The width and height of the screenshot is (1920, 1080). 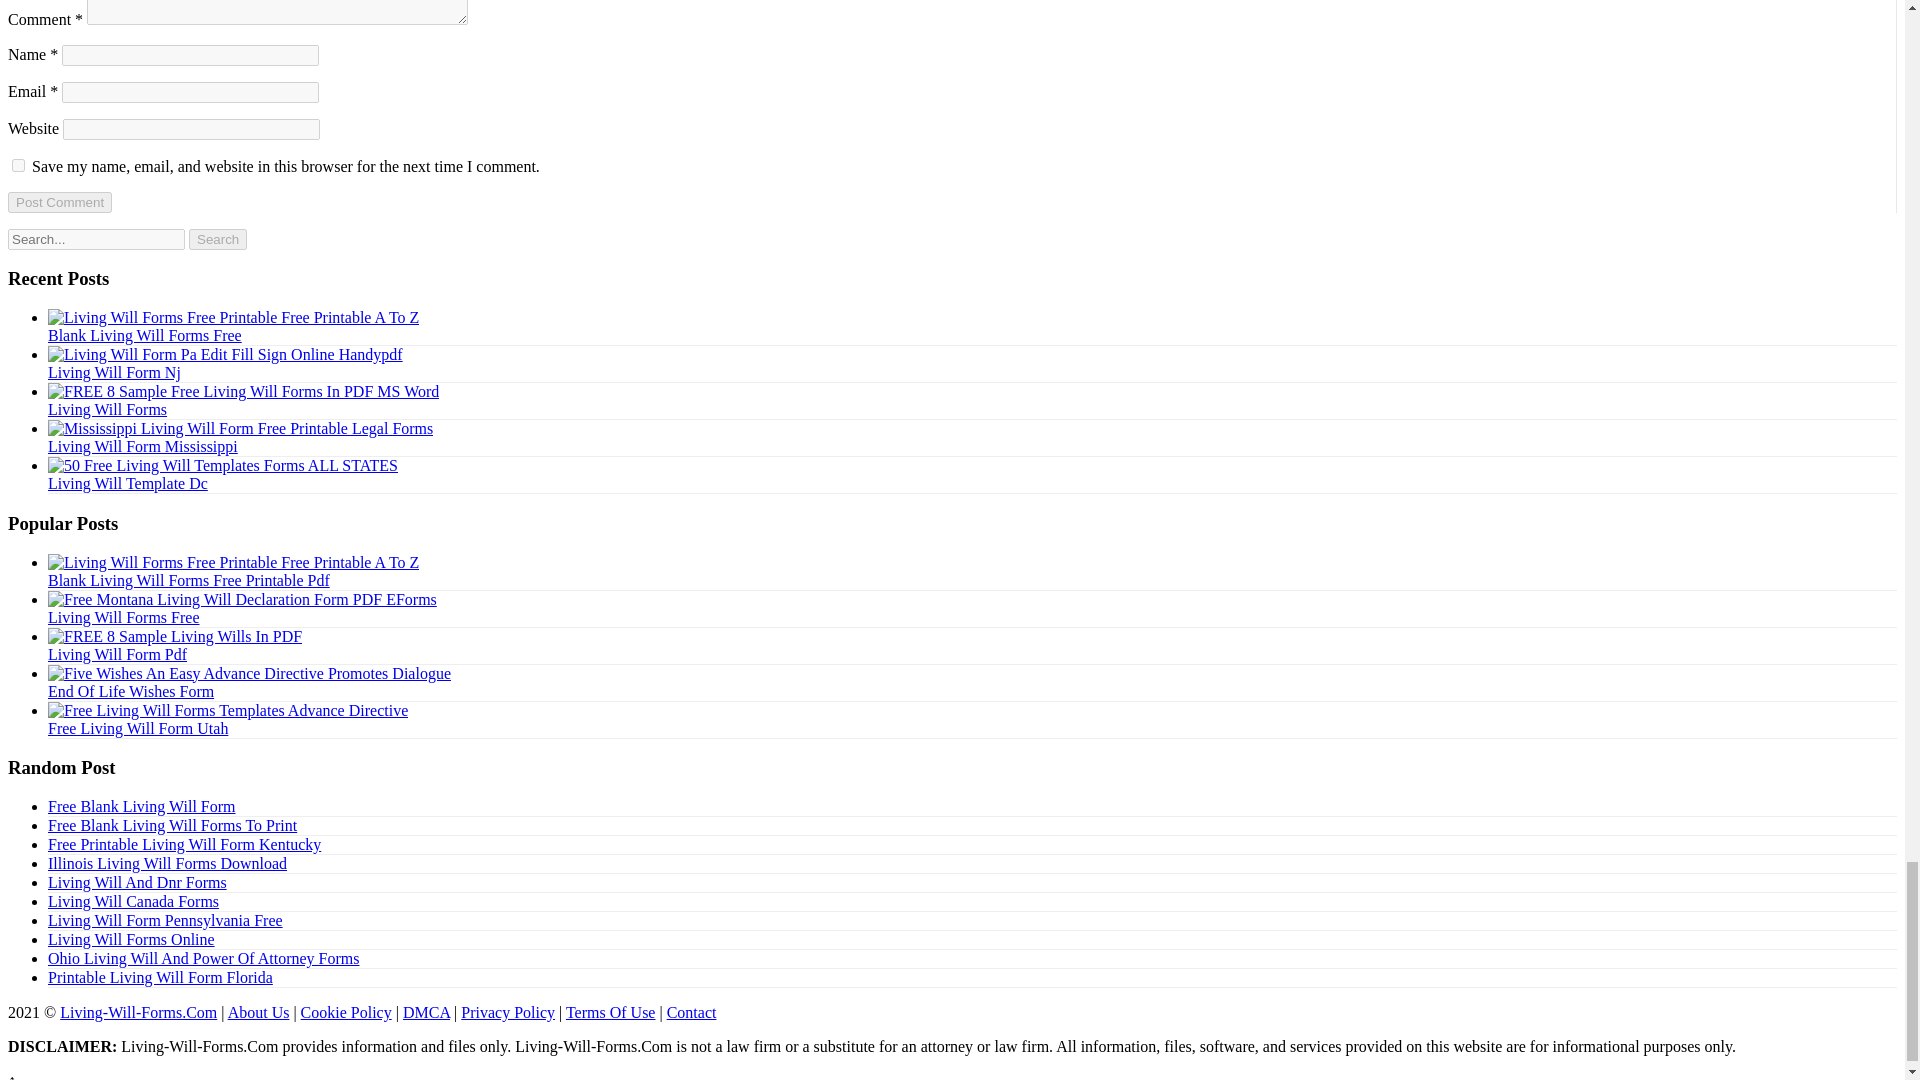 I want to click on Search, so click(x=218, y=238).